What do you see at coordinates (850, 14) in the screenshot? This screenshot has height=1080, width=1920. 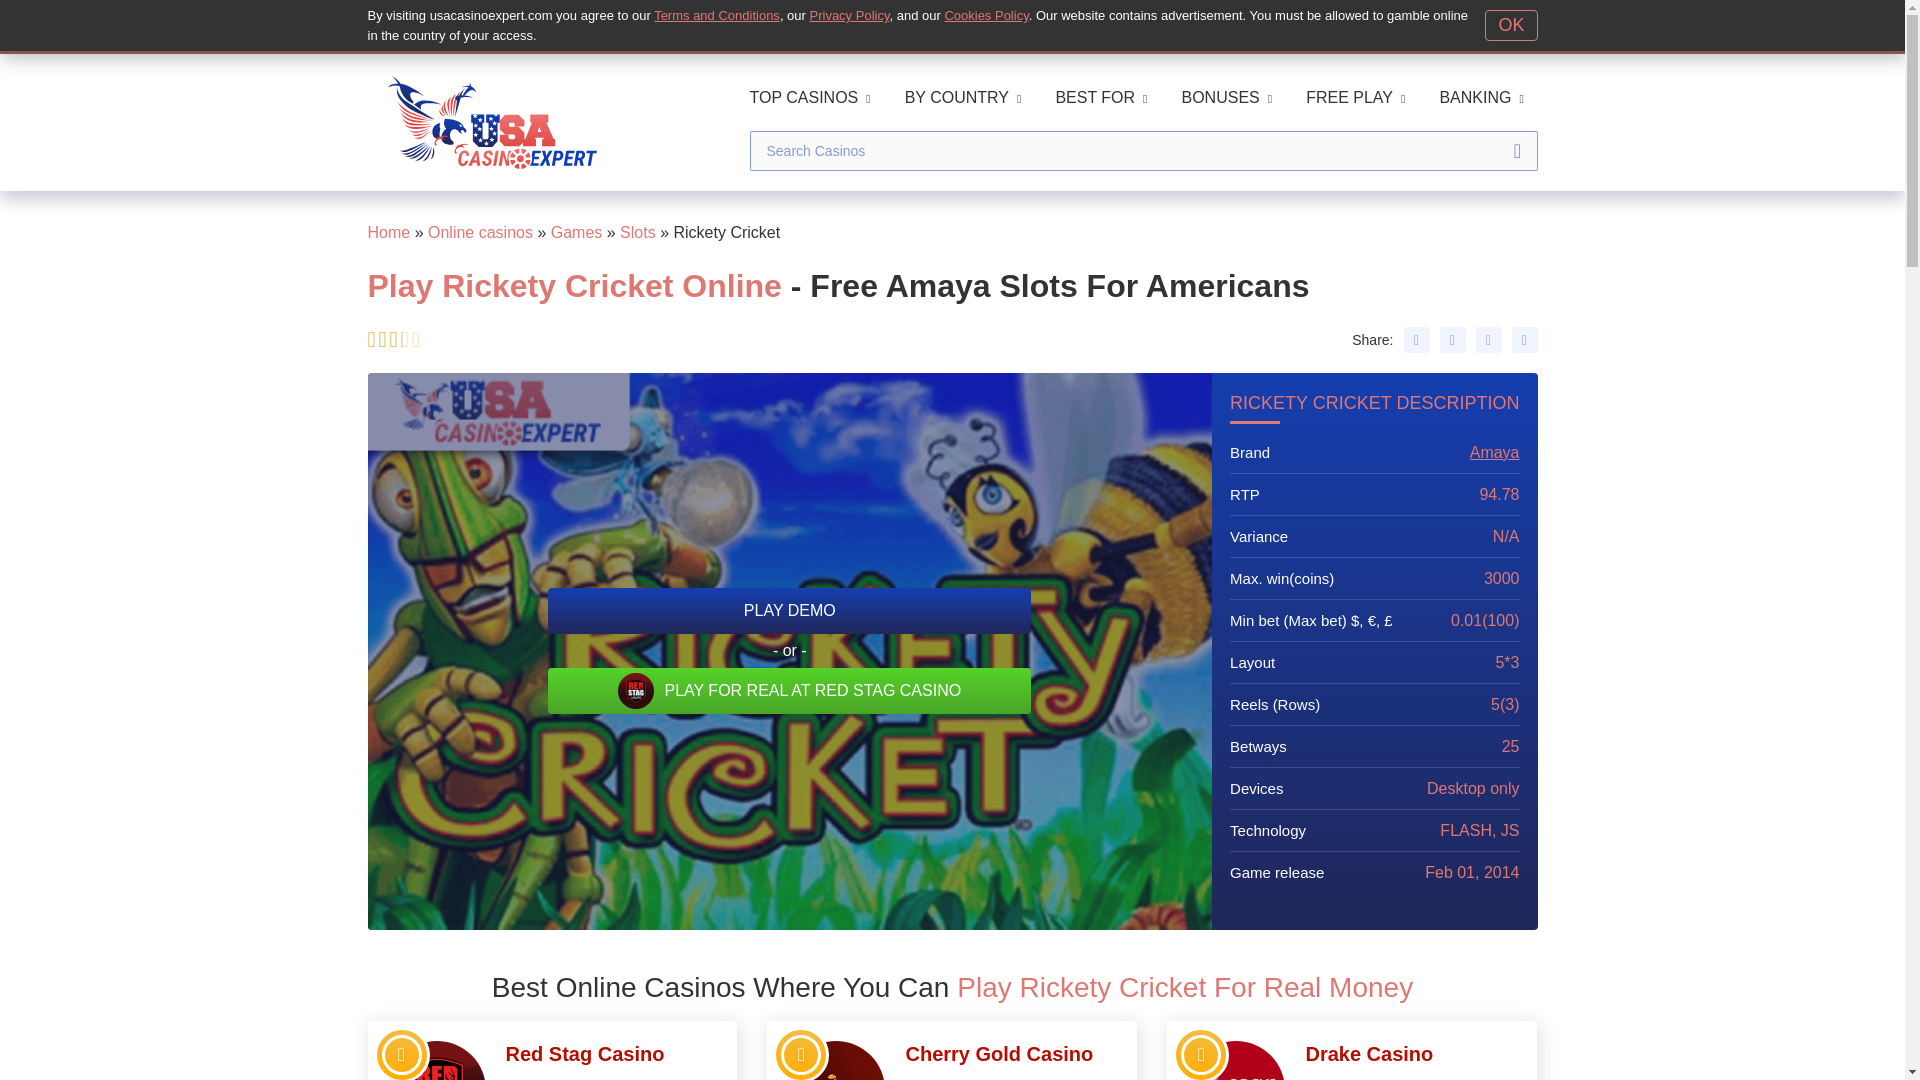 I see `Privacy Policy` at bounding box center [850, 14].